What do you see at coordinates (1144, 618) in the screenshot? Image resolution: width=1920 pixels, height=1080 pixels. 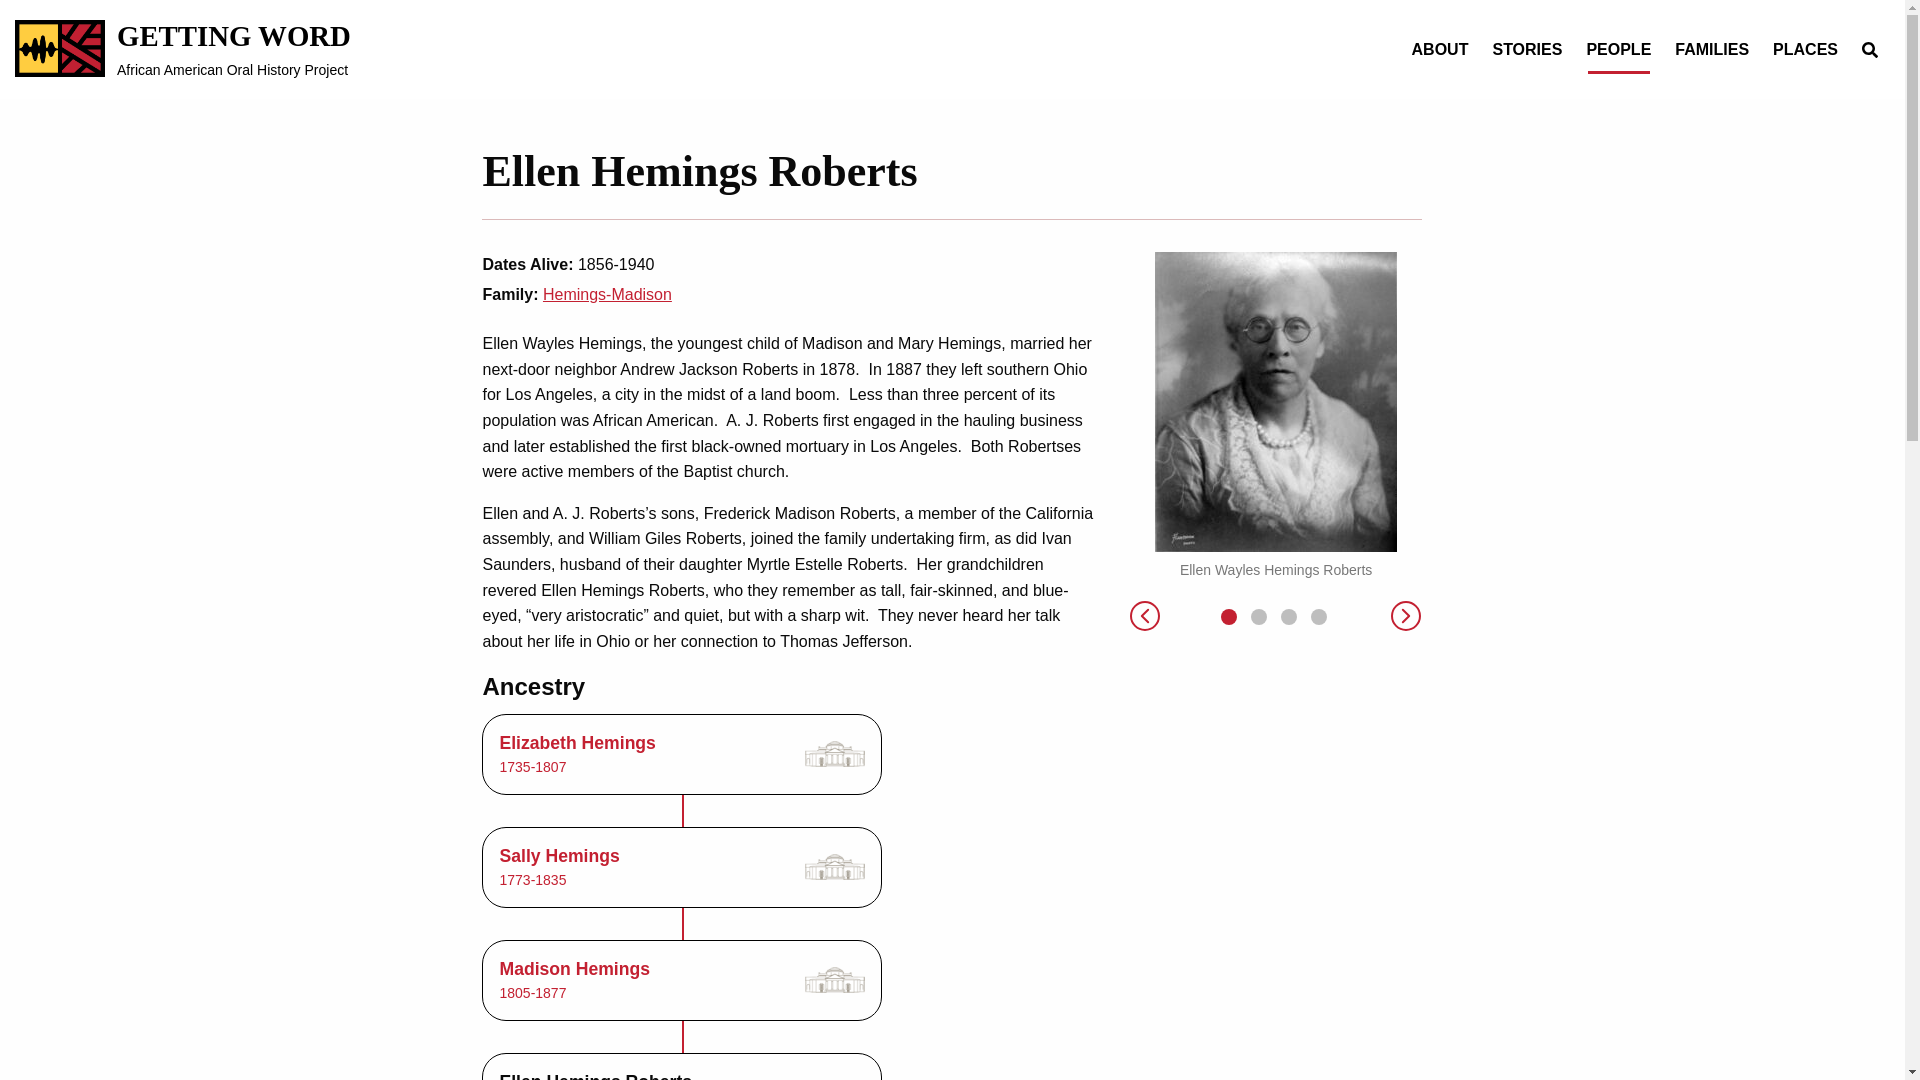 I see `2` at bounding box center [1144, 618].